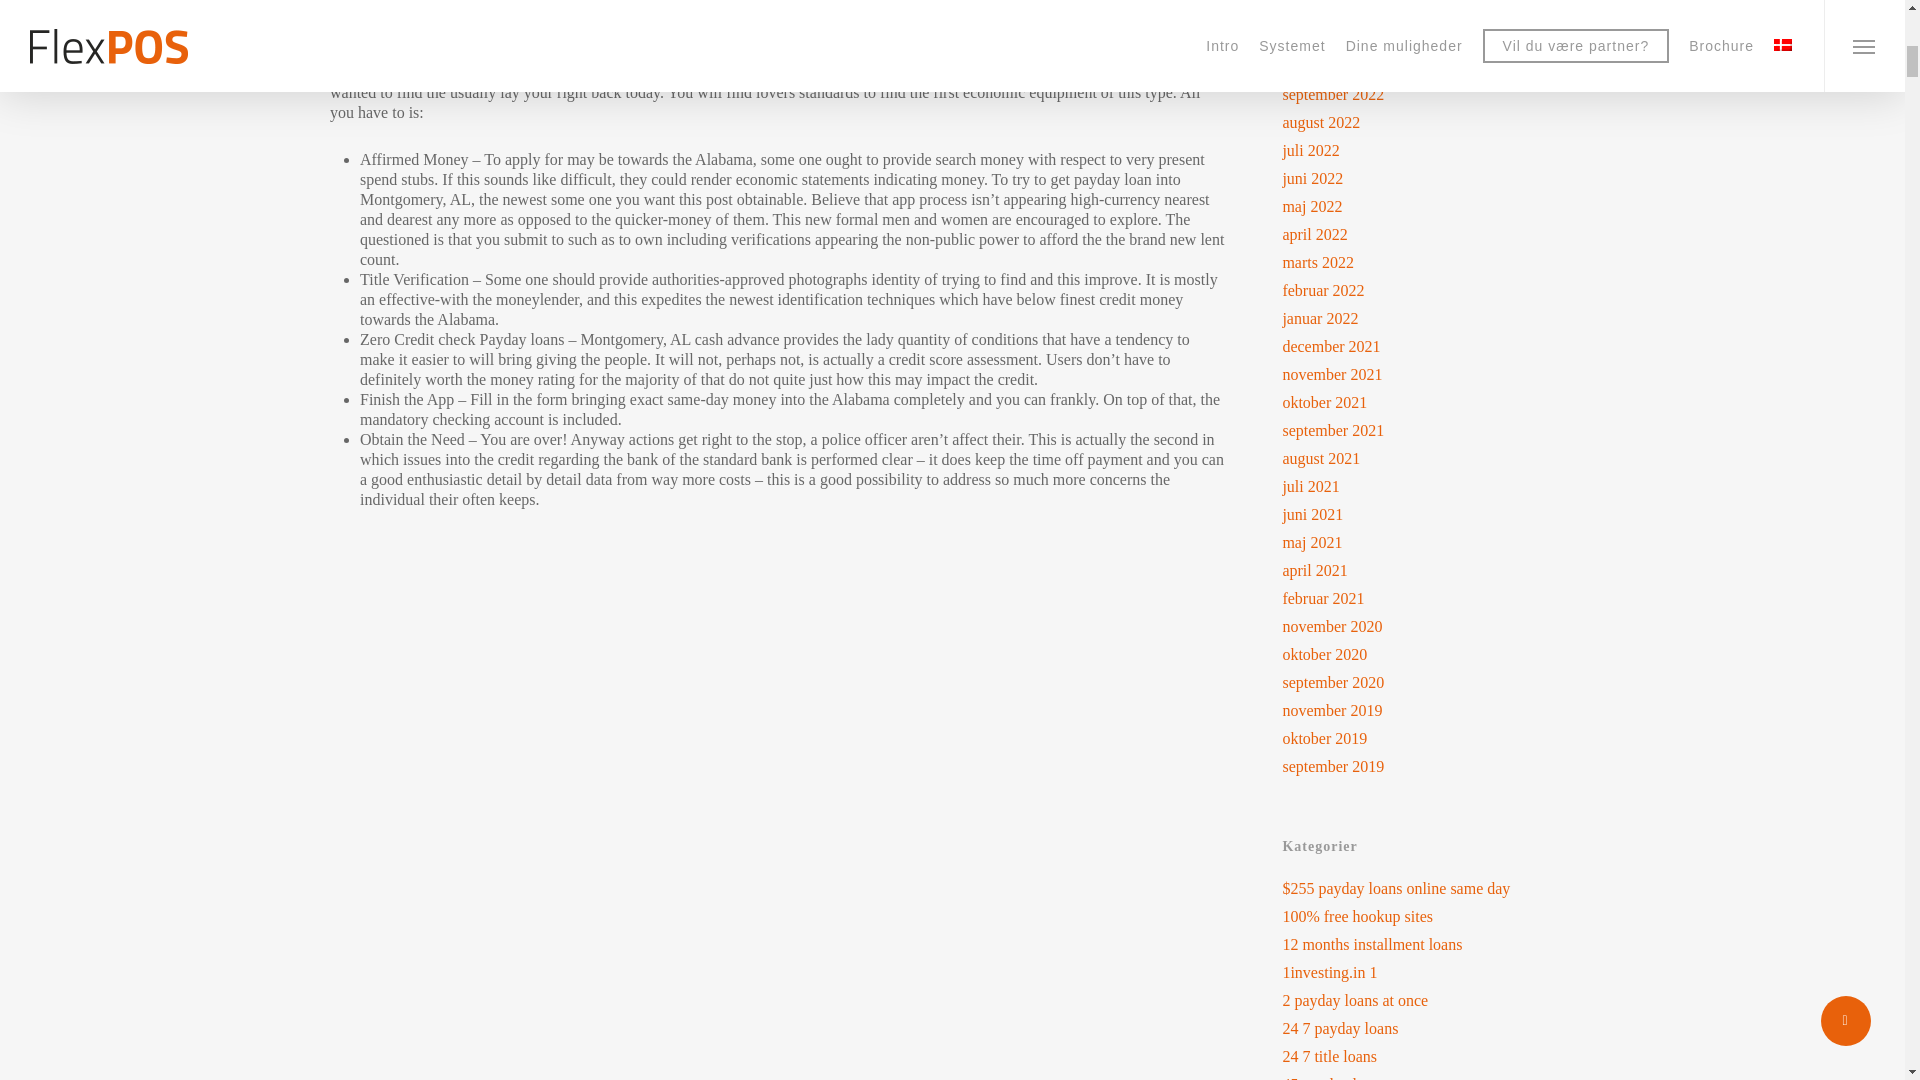 The image size is (1920, 1080). I want to click on juli 2021, so click(1428, 486).